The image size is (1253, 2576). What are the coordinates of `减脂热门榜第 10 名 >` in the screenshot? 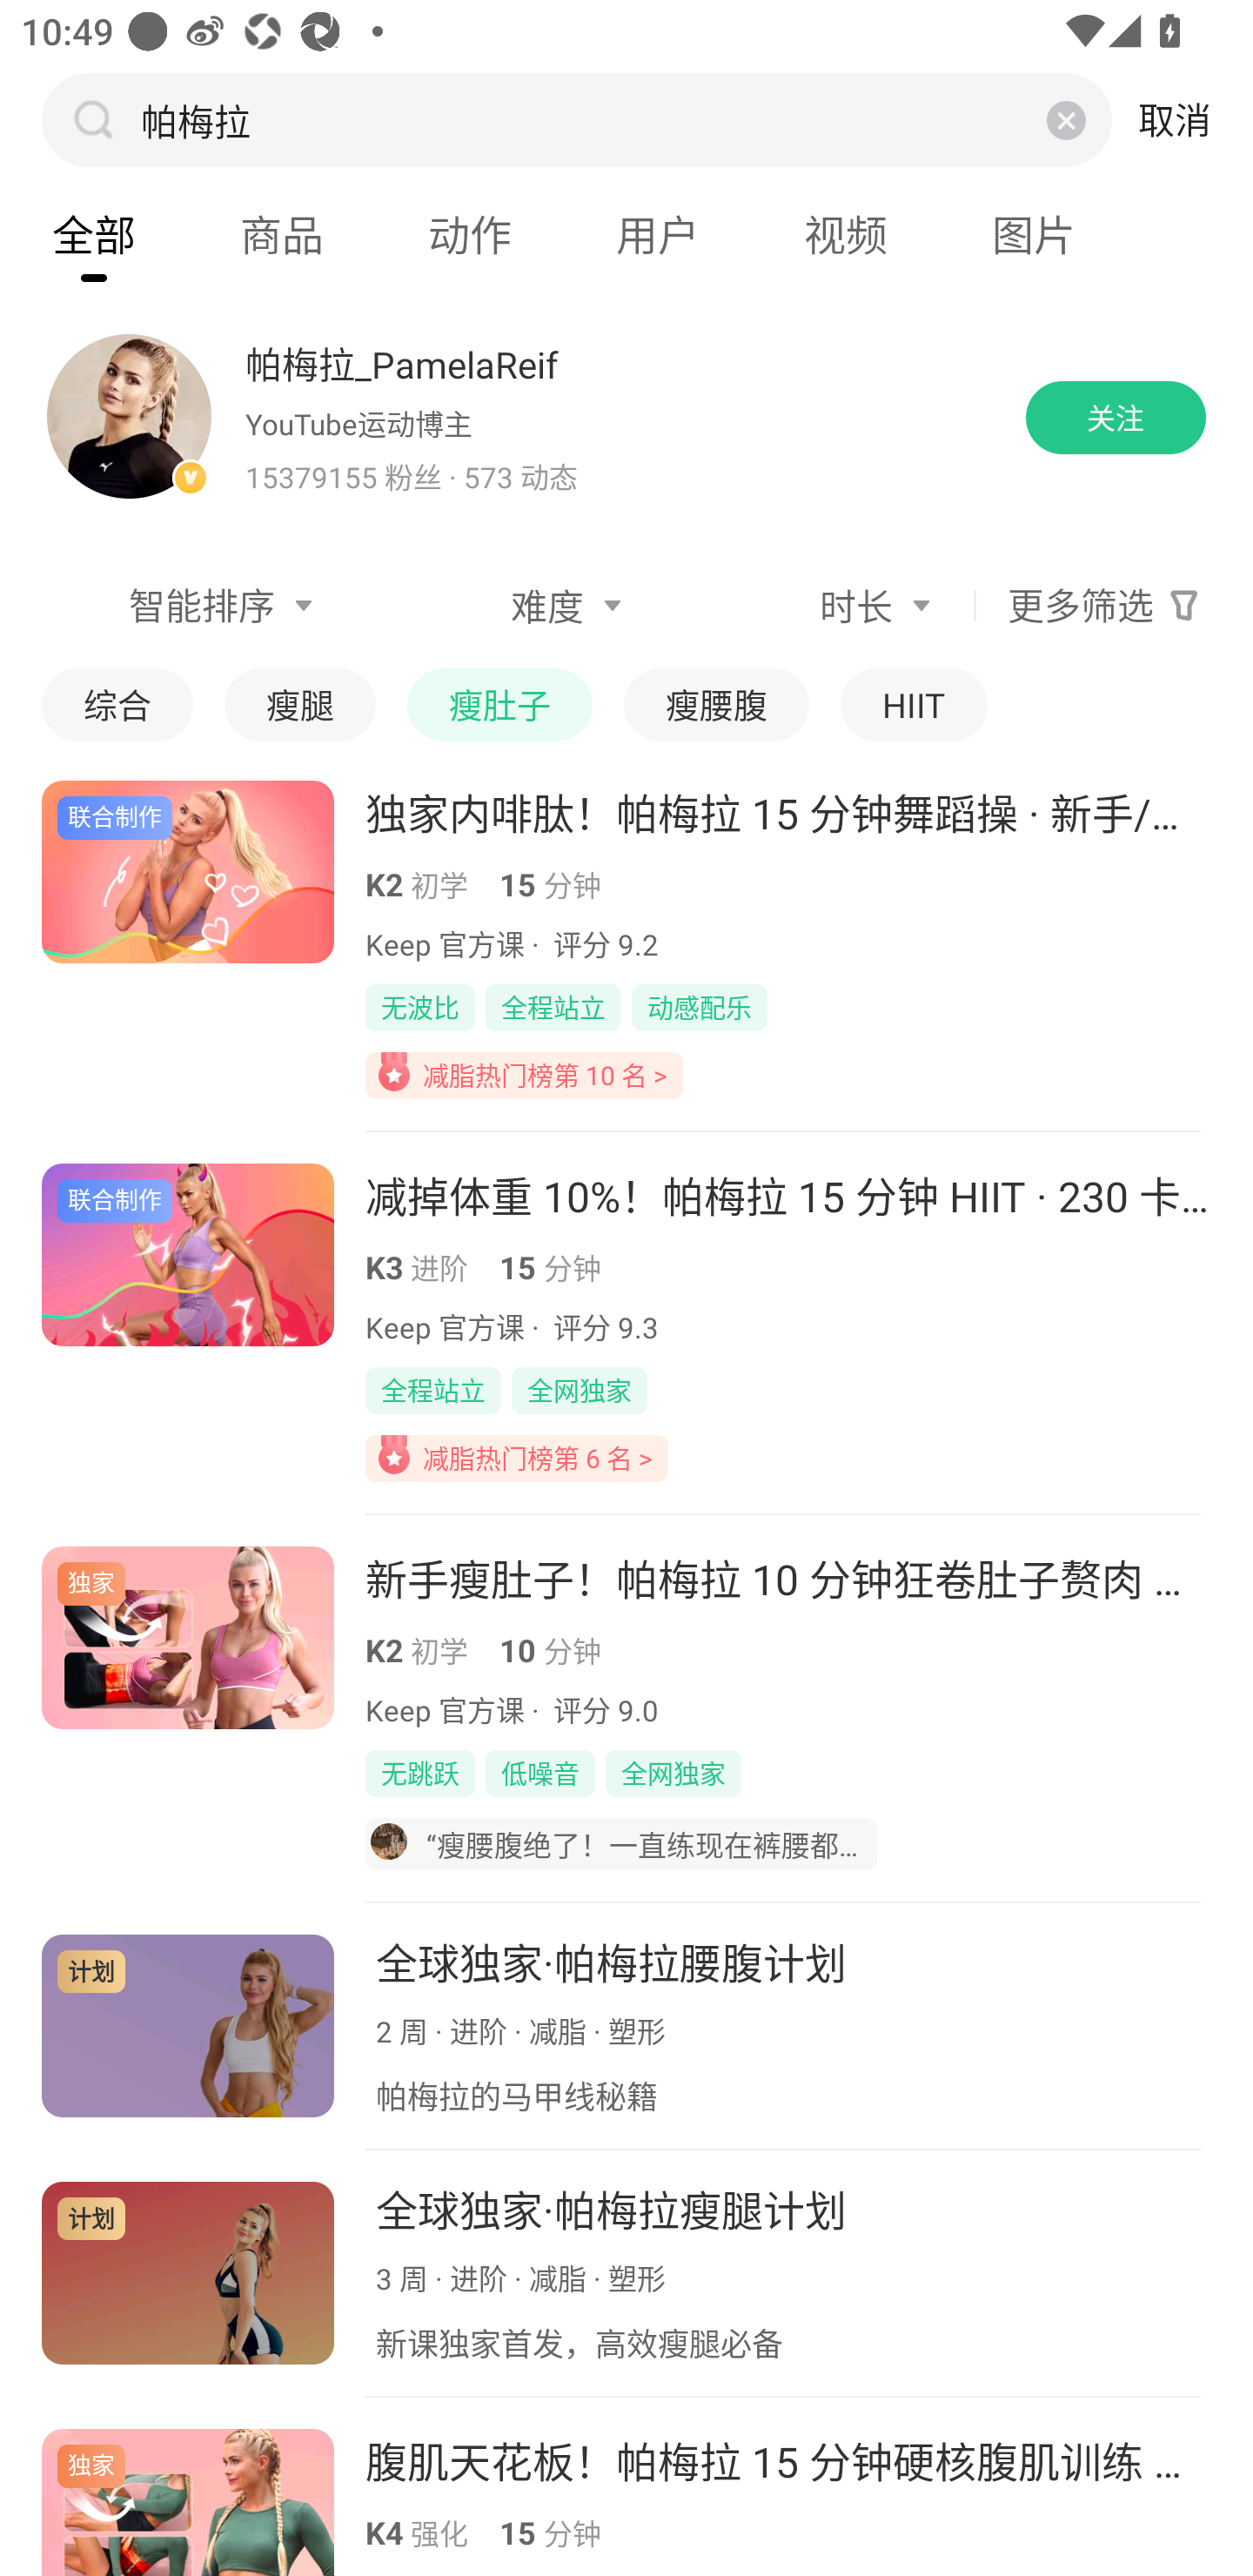 It's located at (524, 1075).